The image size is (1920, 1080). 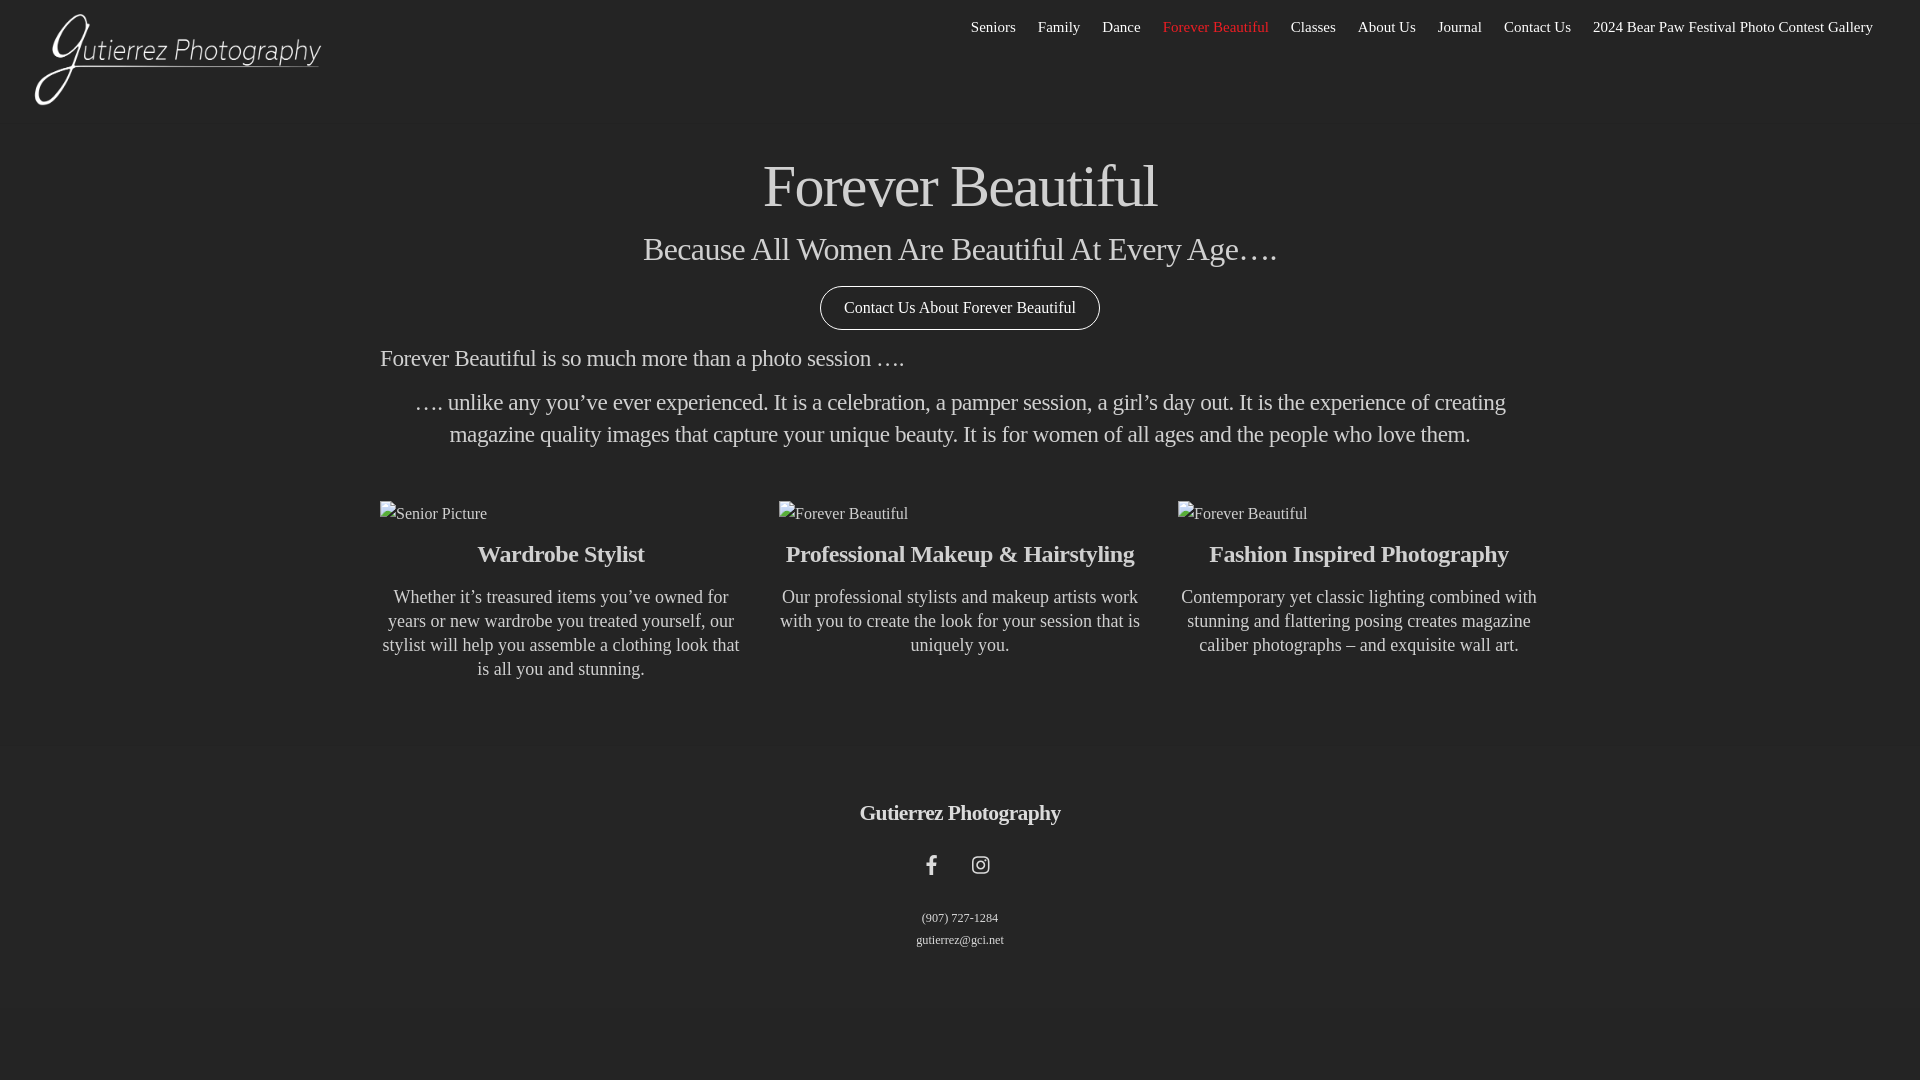 I want to click on Forever Beautiful, so click(x=1358, y=514).